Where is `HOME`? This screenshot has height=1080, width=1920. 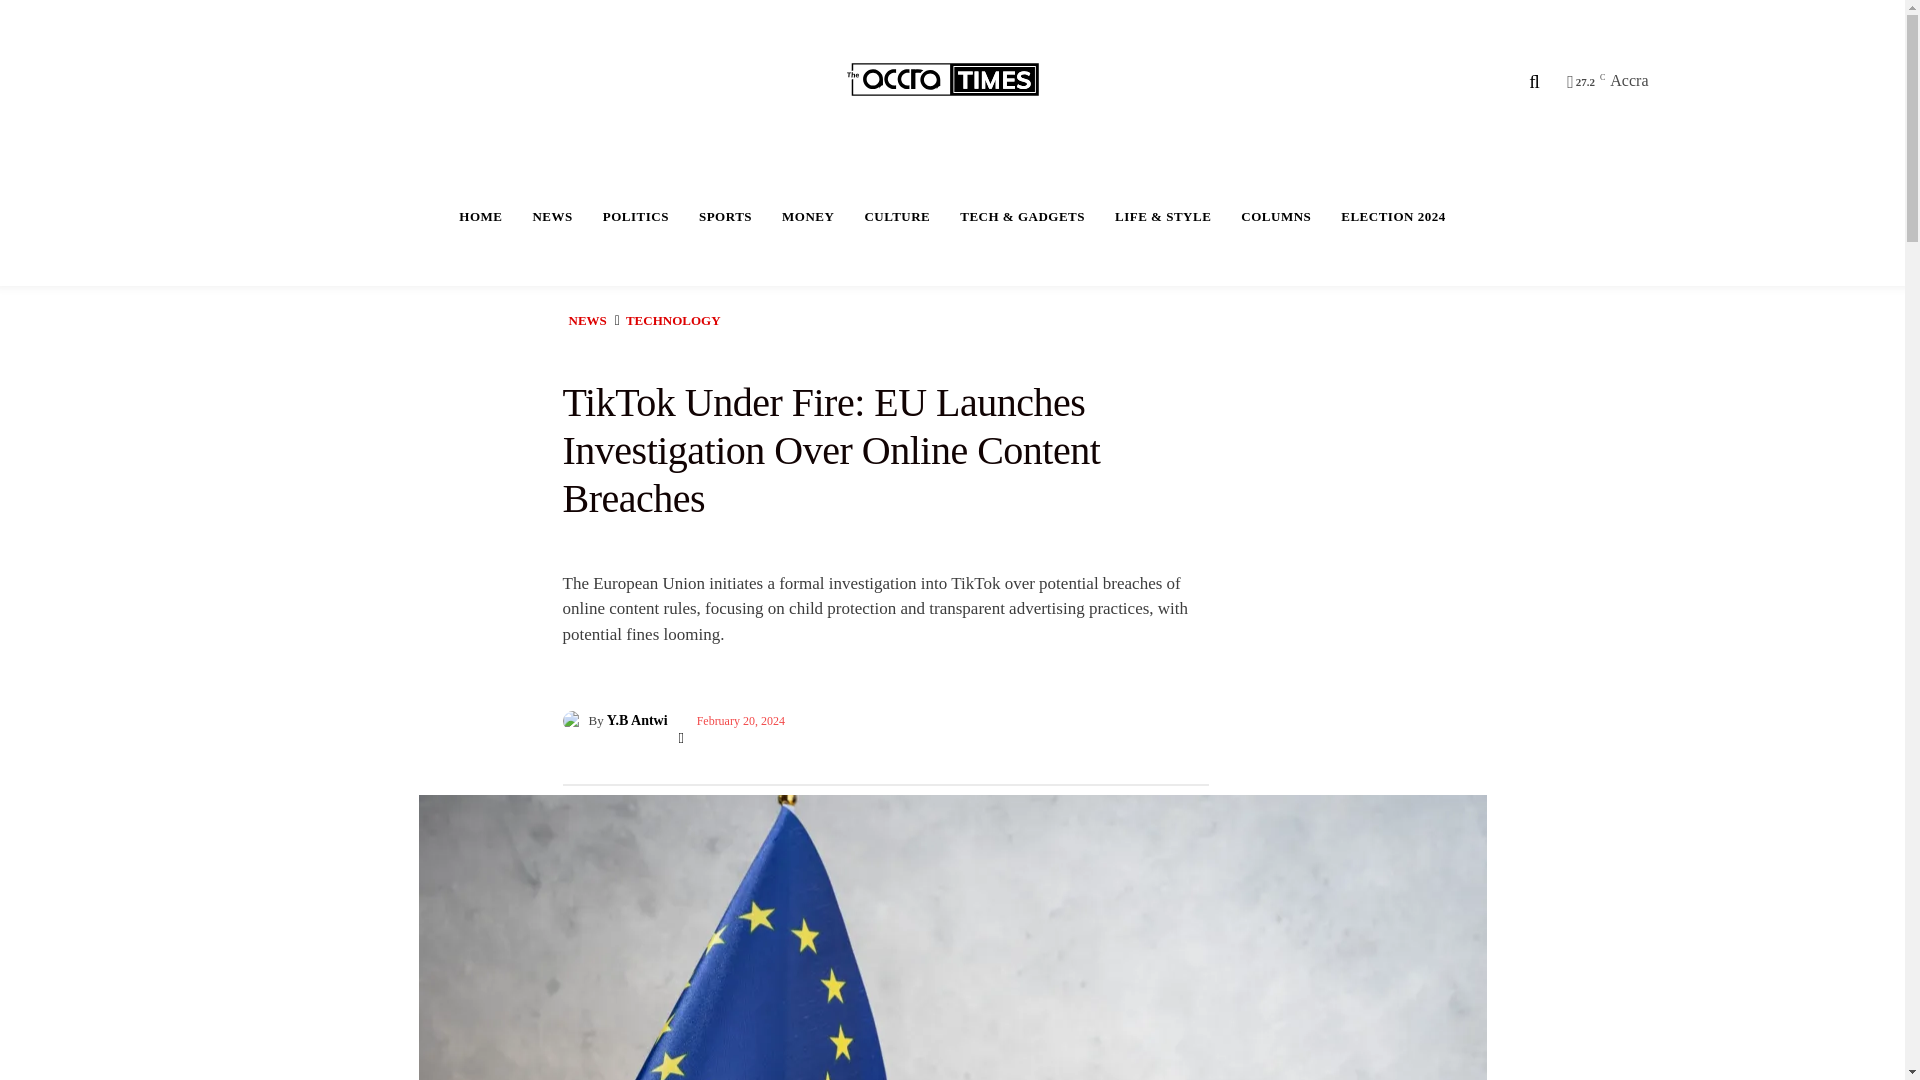 HOME is located at coordinates (480, 216).